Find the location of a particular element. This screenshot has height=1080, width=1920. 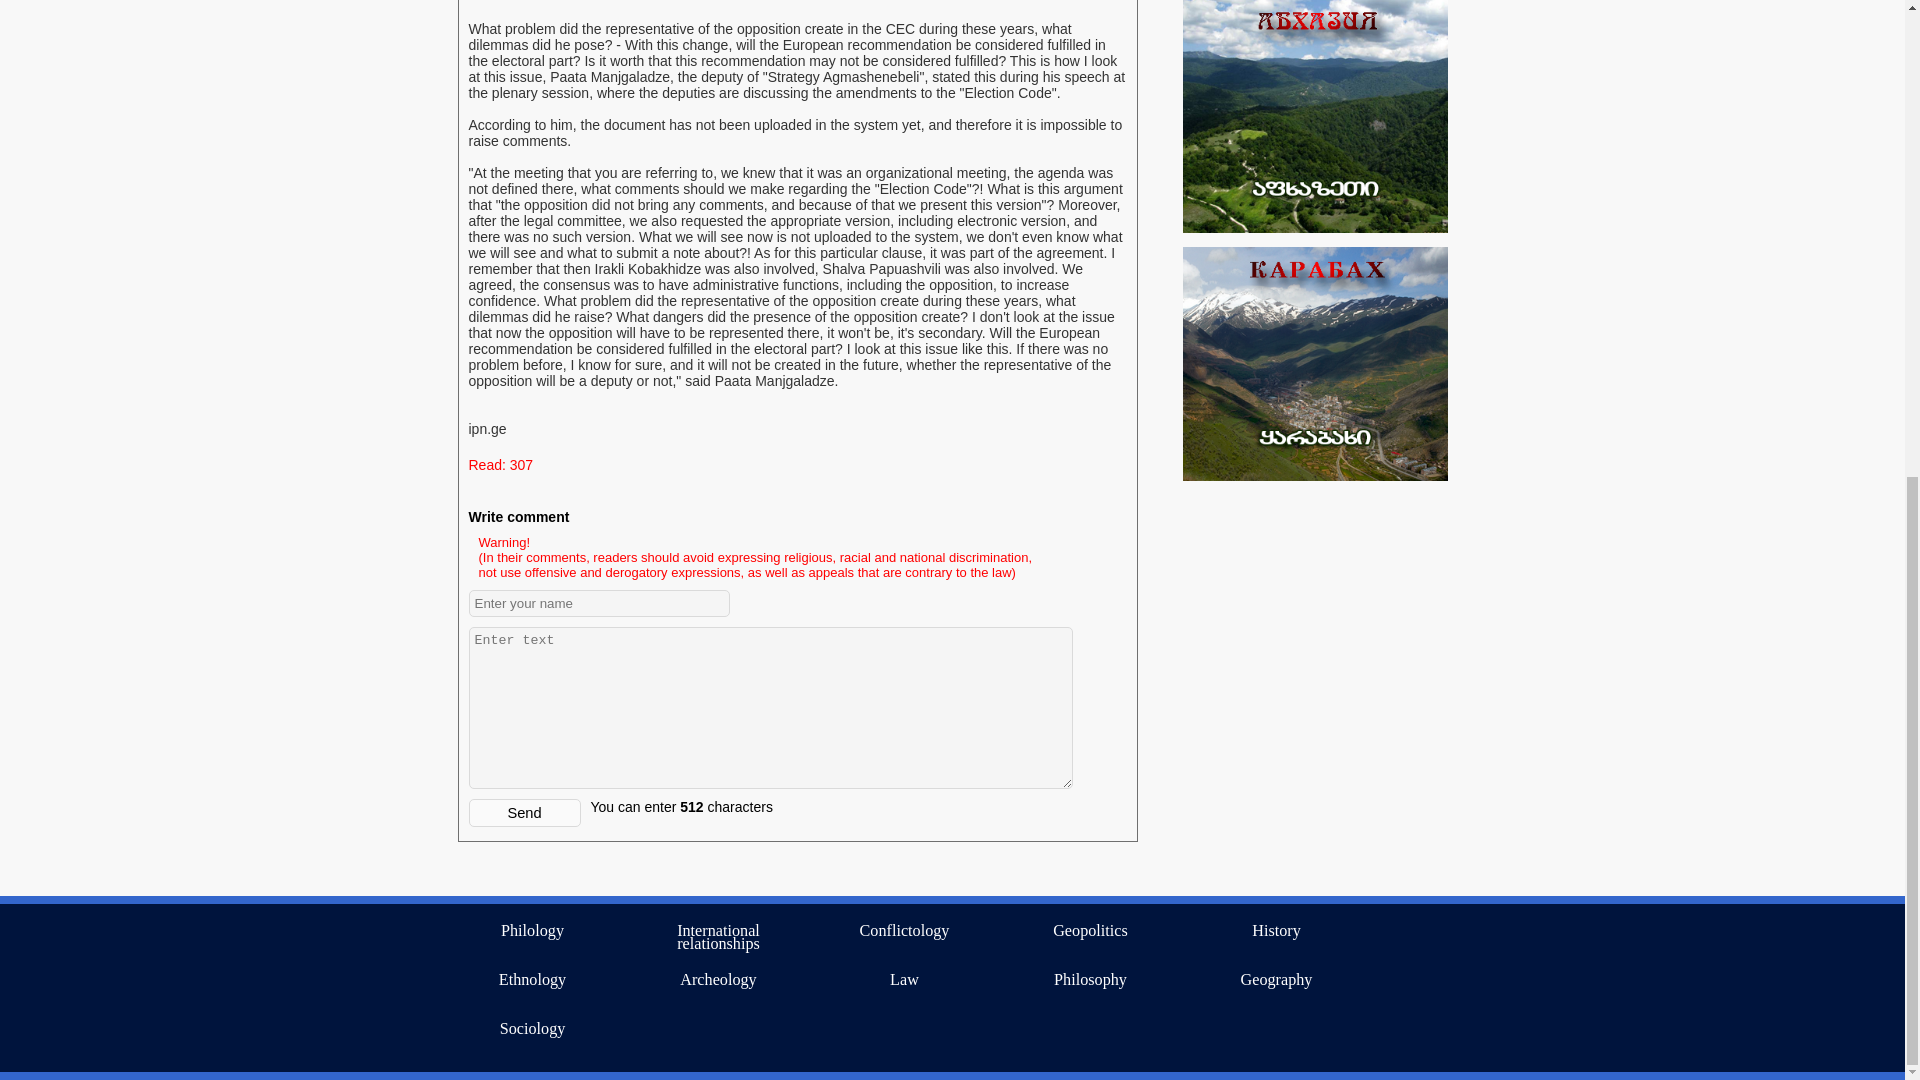

President pardons 22 convicts is located at coordinates (1285, 614).